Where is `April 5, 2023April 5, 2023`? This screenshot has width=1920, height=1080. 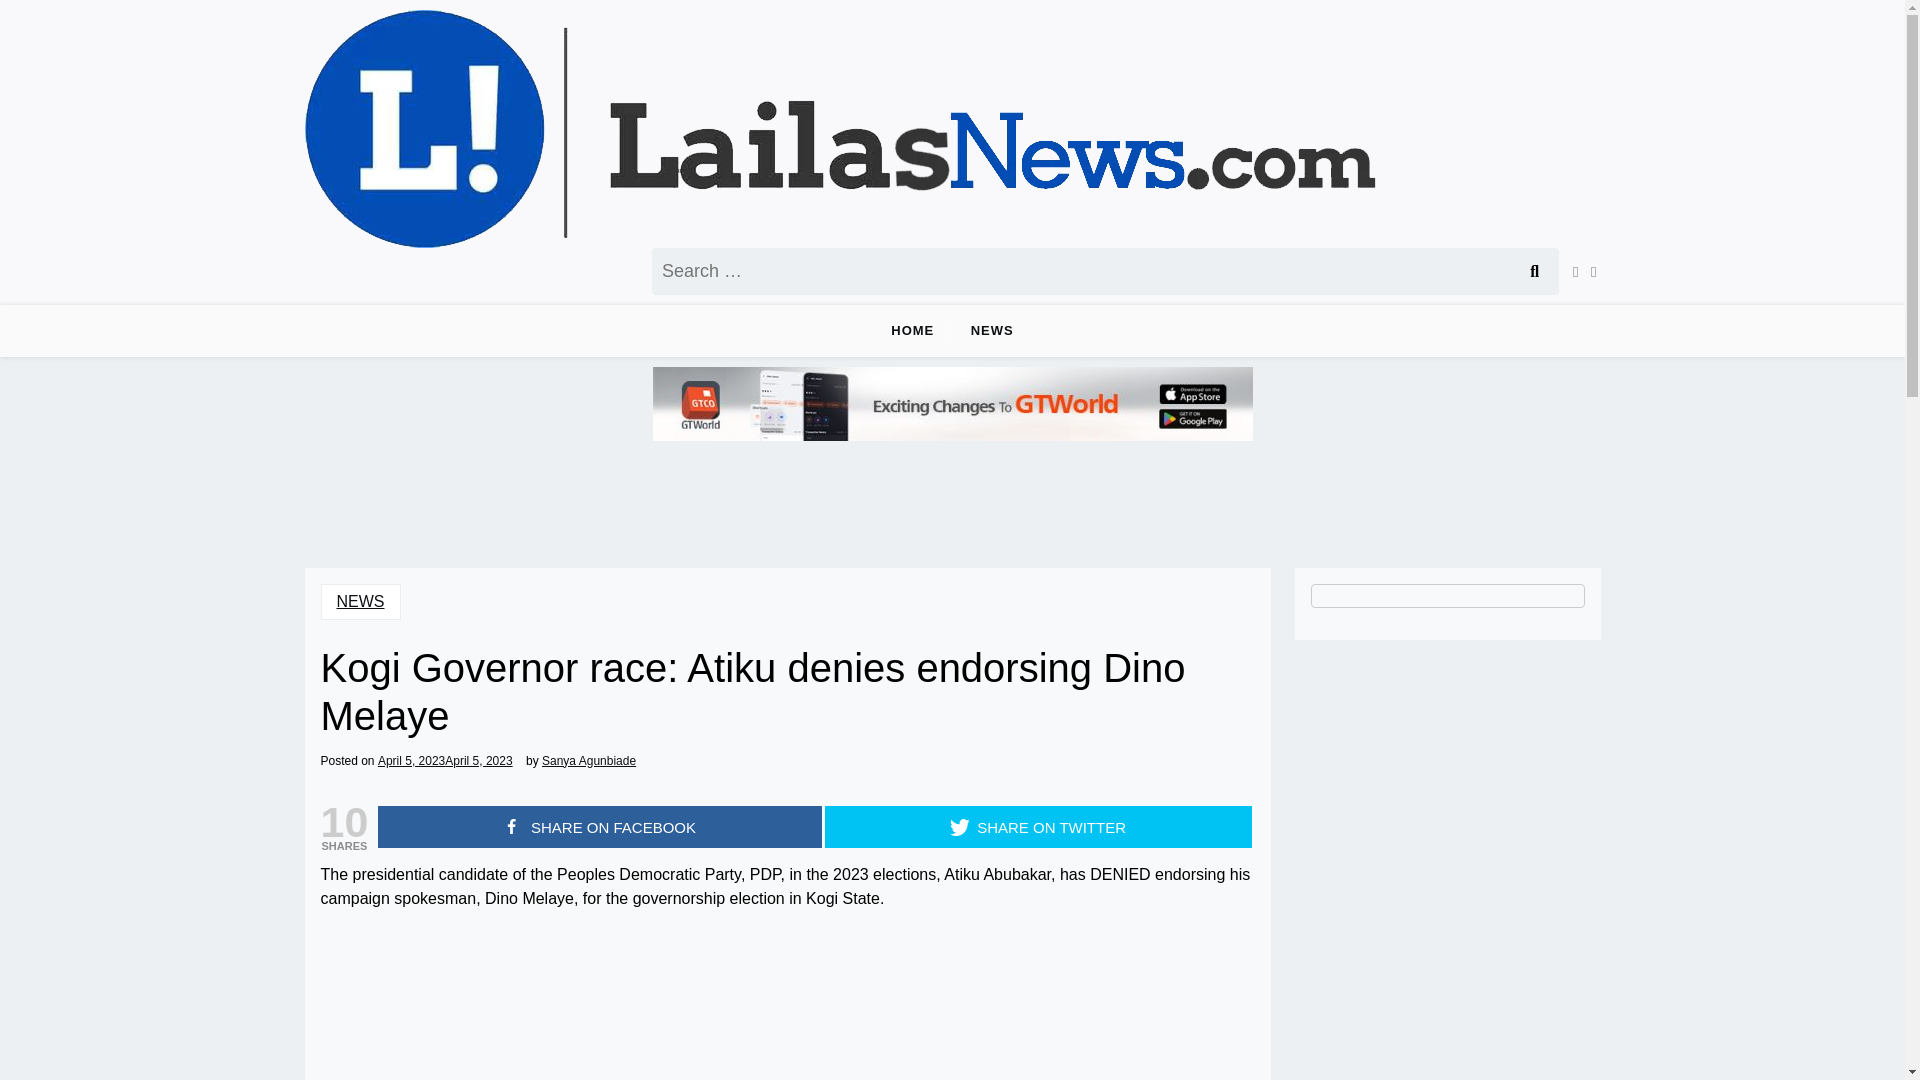
April 5, 2023April 5, 2023 is located at coordinates (445, 759).